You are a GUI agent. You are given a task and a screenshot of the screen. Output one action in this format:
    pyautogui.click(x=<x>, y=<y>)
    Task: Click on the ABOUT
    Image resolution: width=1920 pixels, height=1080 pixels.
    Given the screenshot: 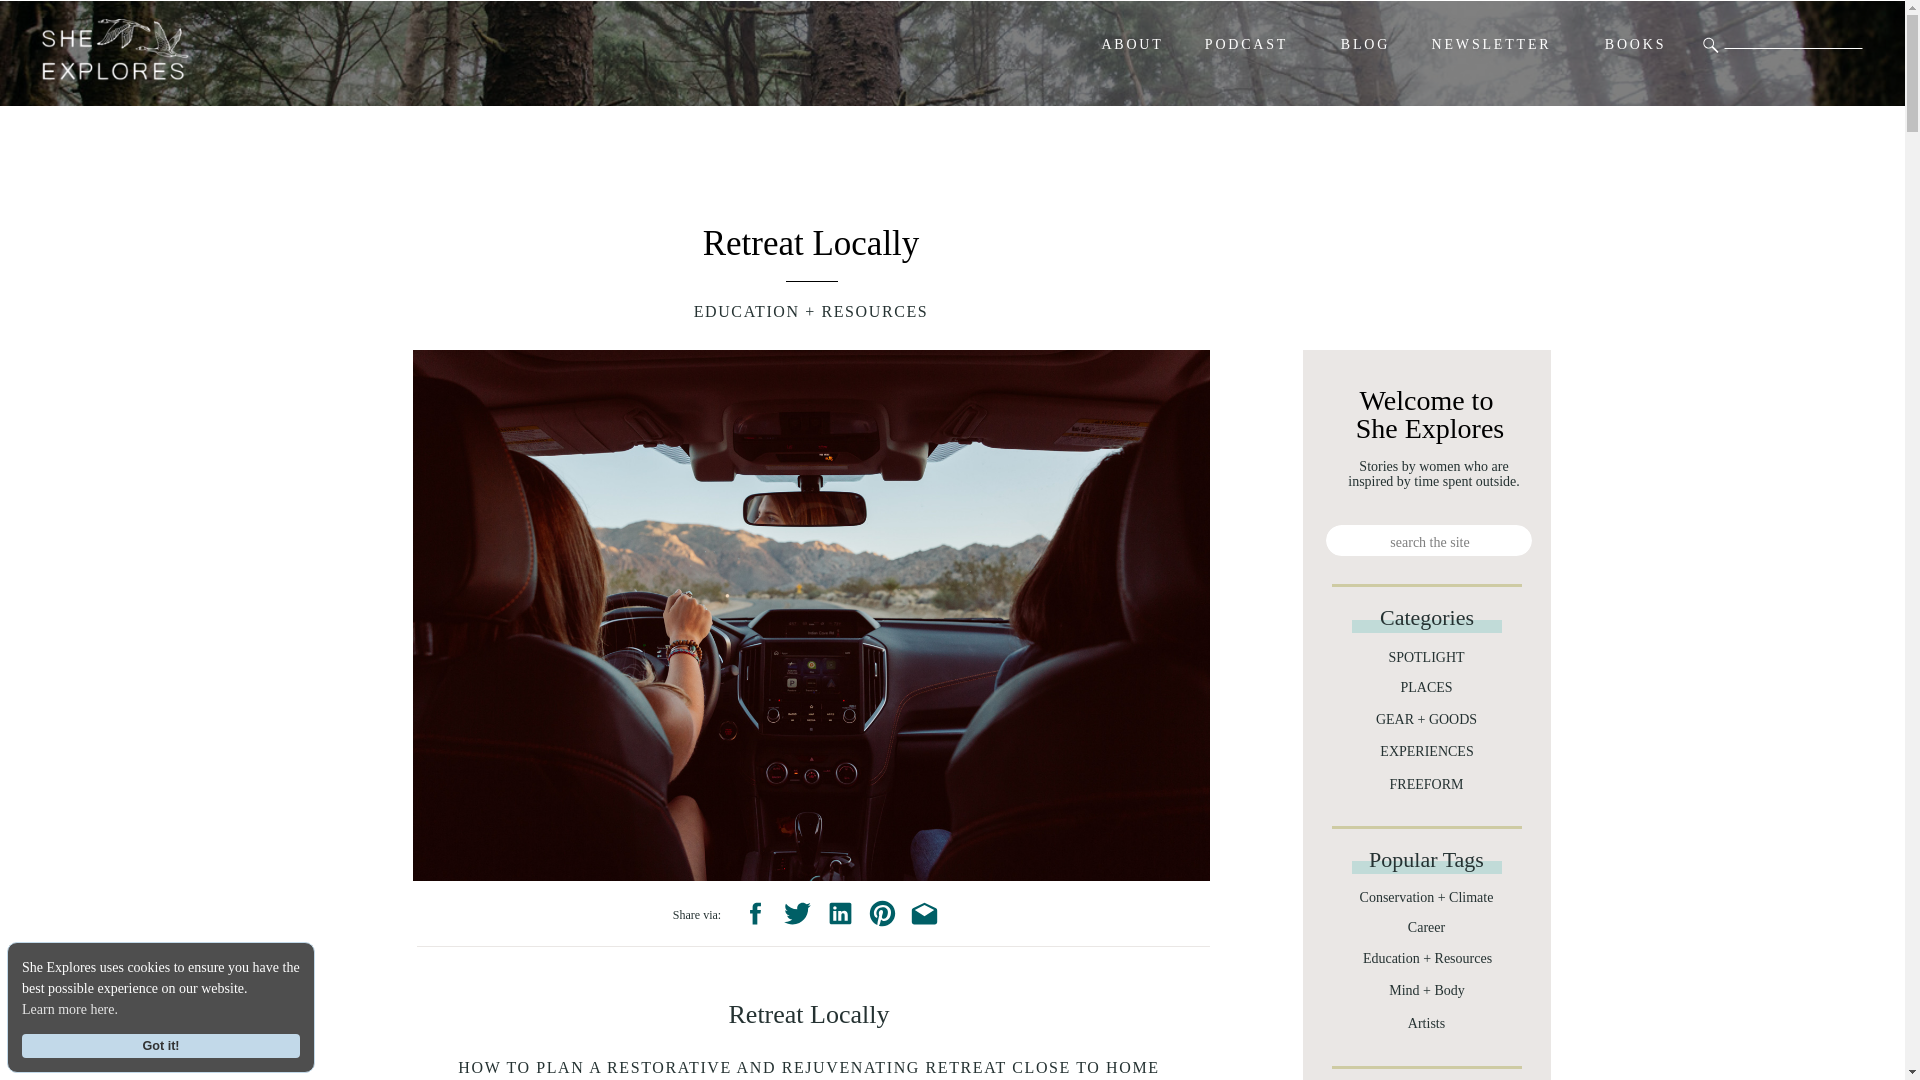 What is the action you would take?
    pyautogui.click(x=1132, y=45)
    